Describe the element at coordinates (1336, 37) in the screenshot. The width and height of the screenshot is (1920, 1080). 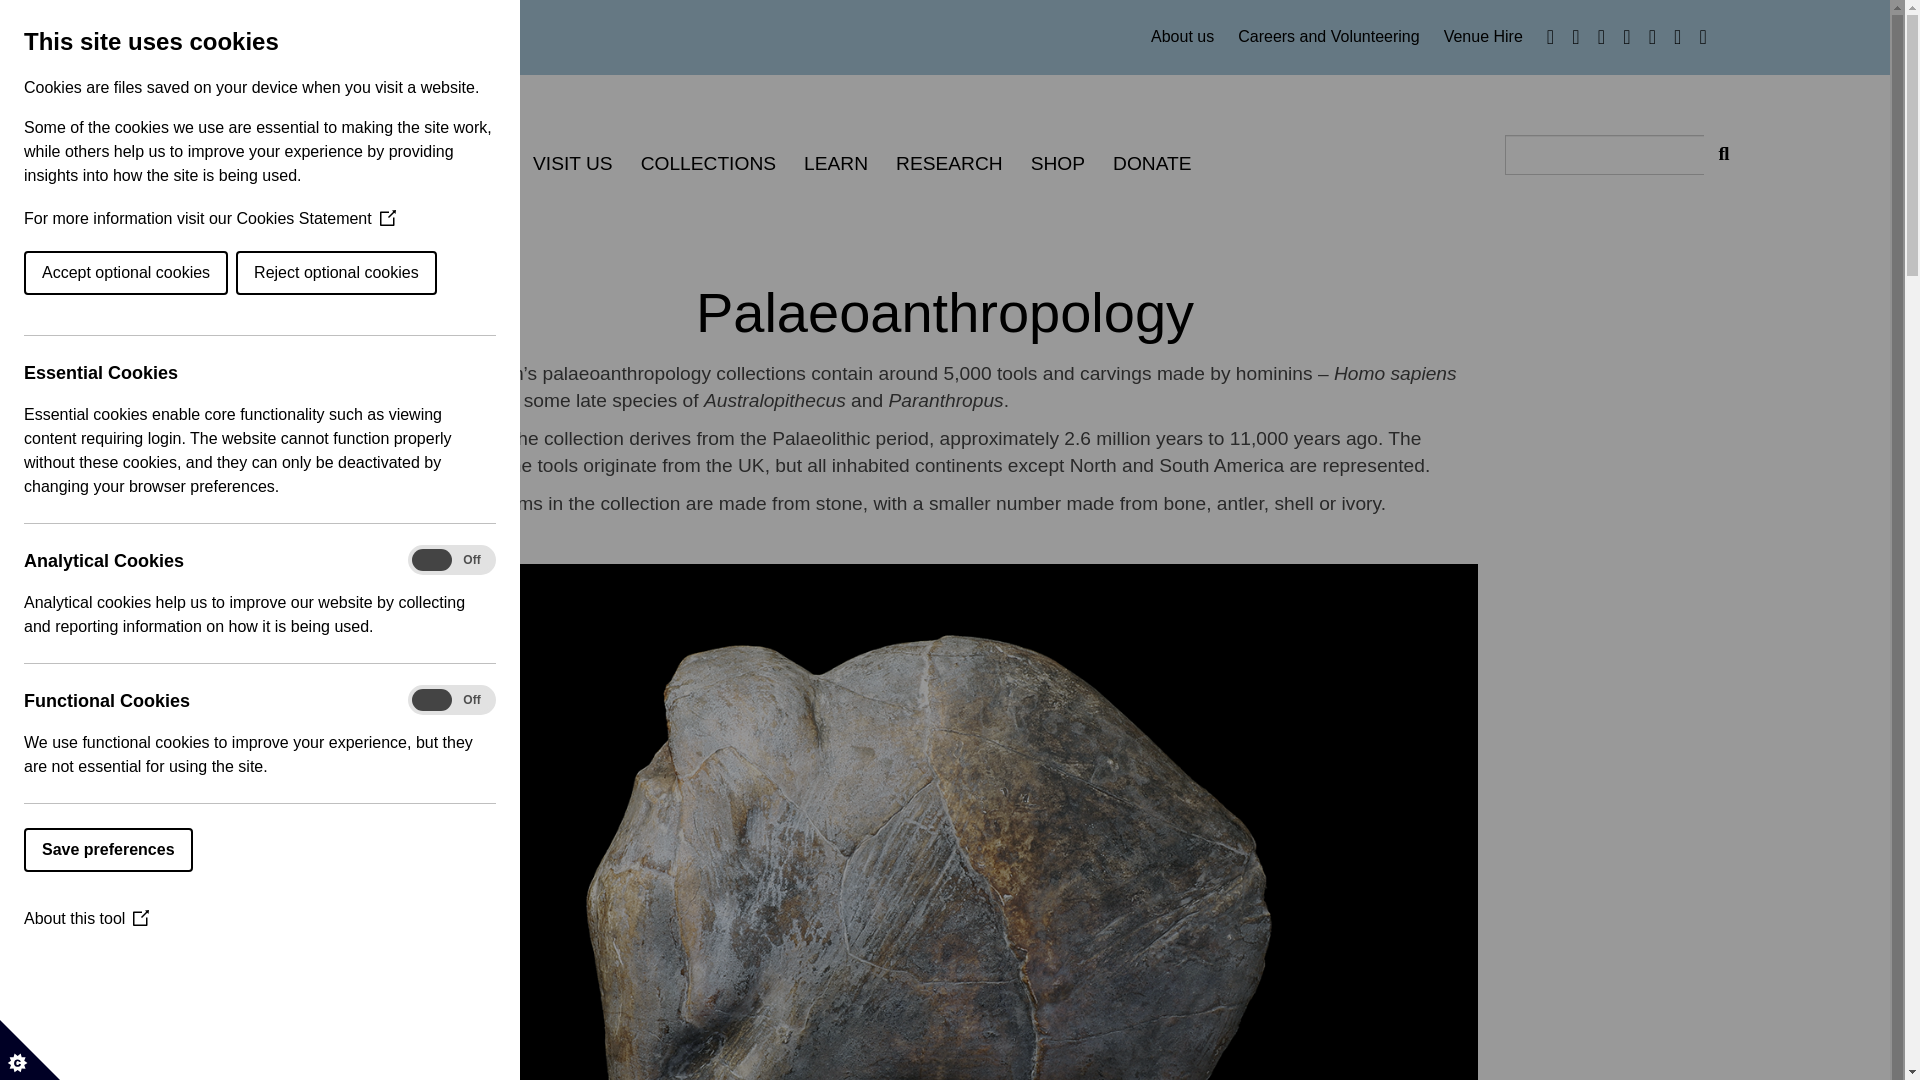
I see `Careers and Volunteering` at that location.